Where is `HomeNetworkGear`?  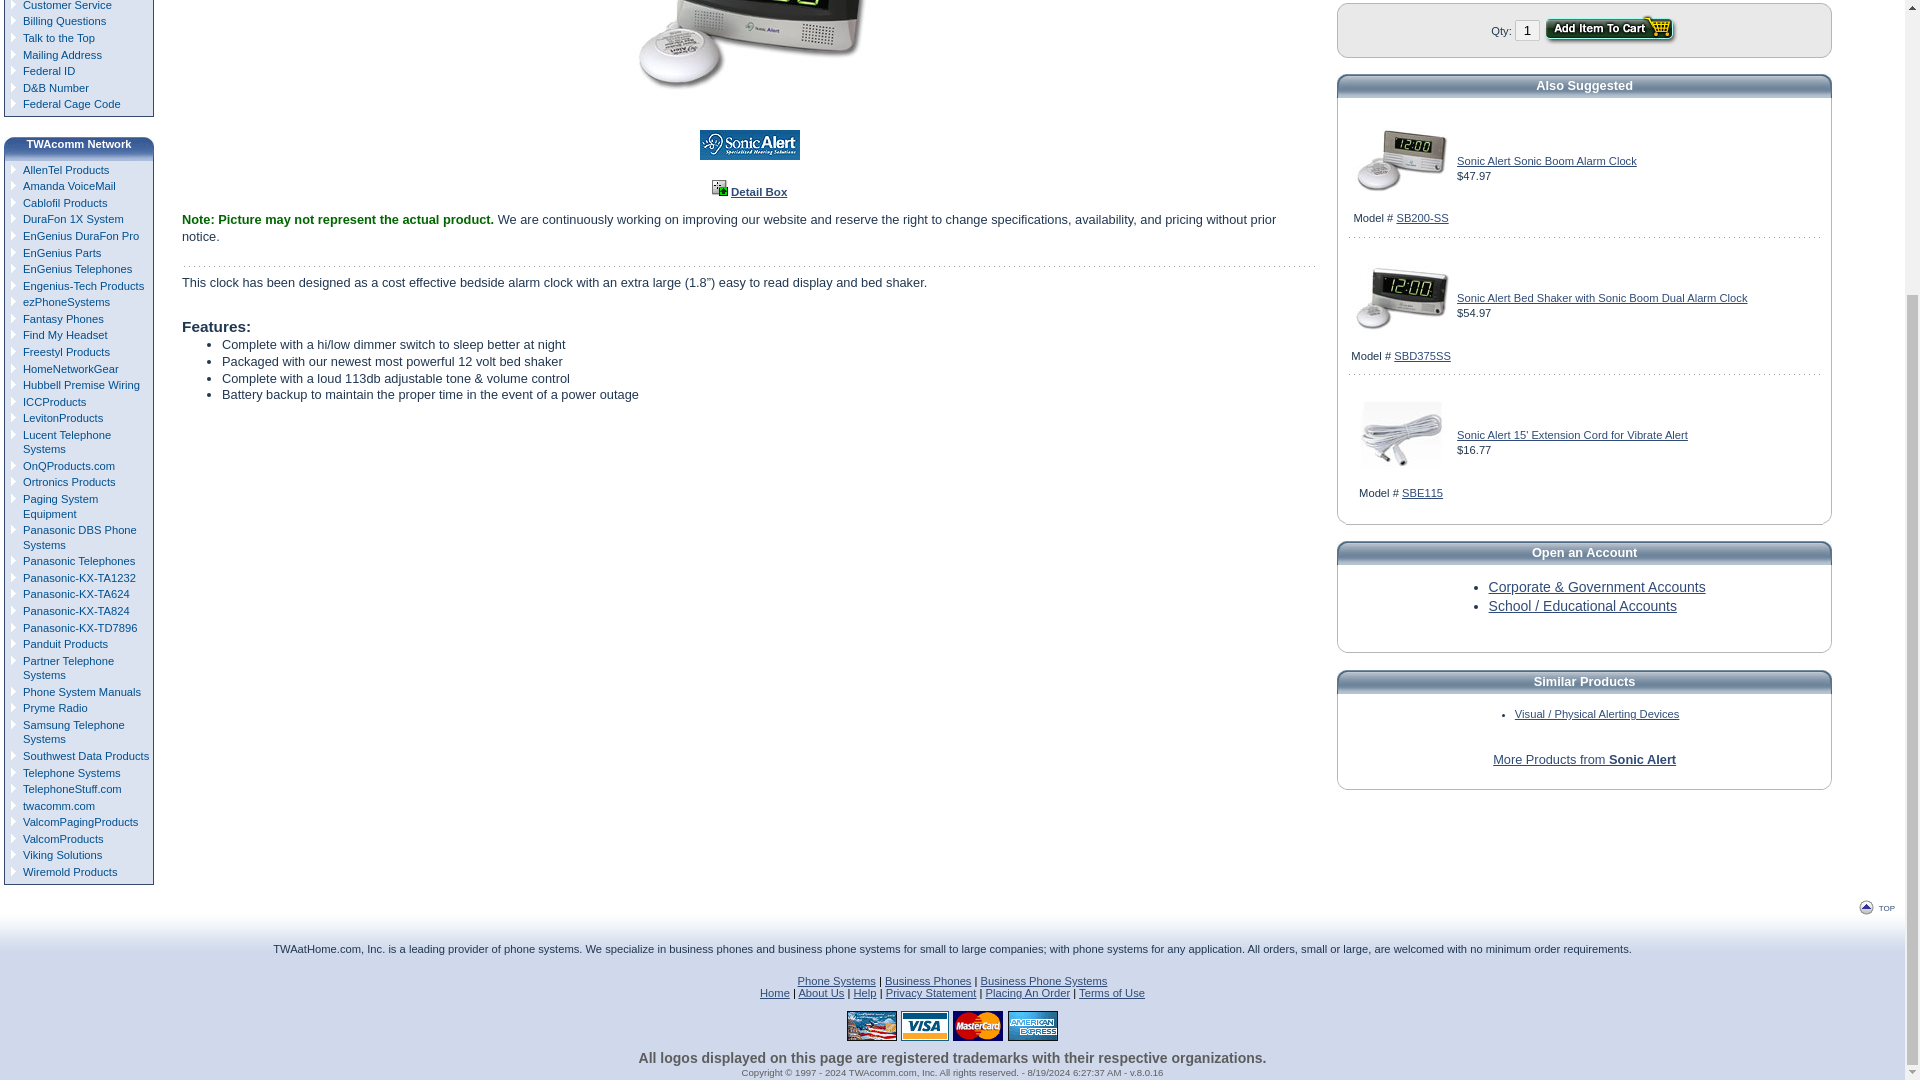 HomeNetworkGear is located at coordinates (81, 368).